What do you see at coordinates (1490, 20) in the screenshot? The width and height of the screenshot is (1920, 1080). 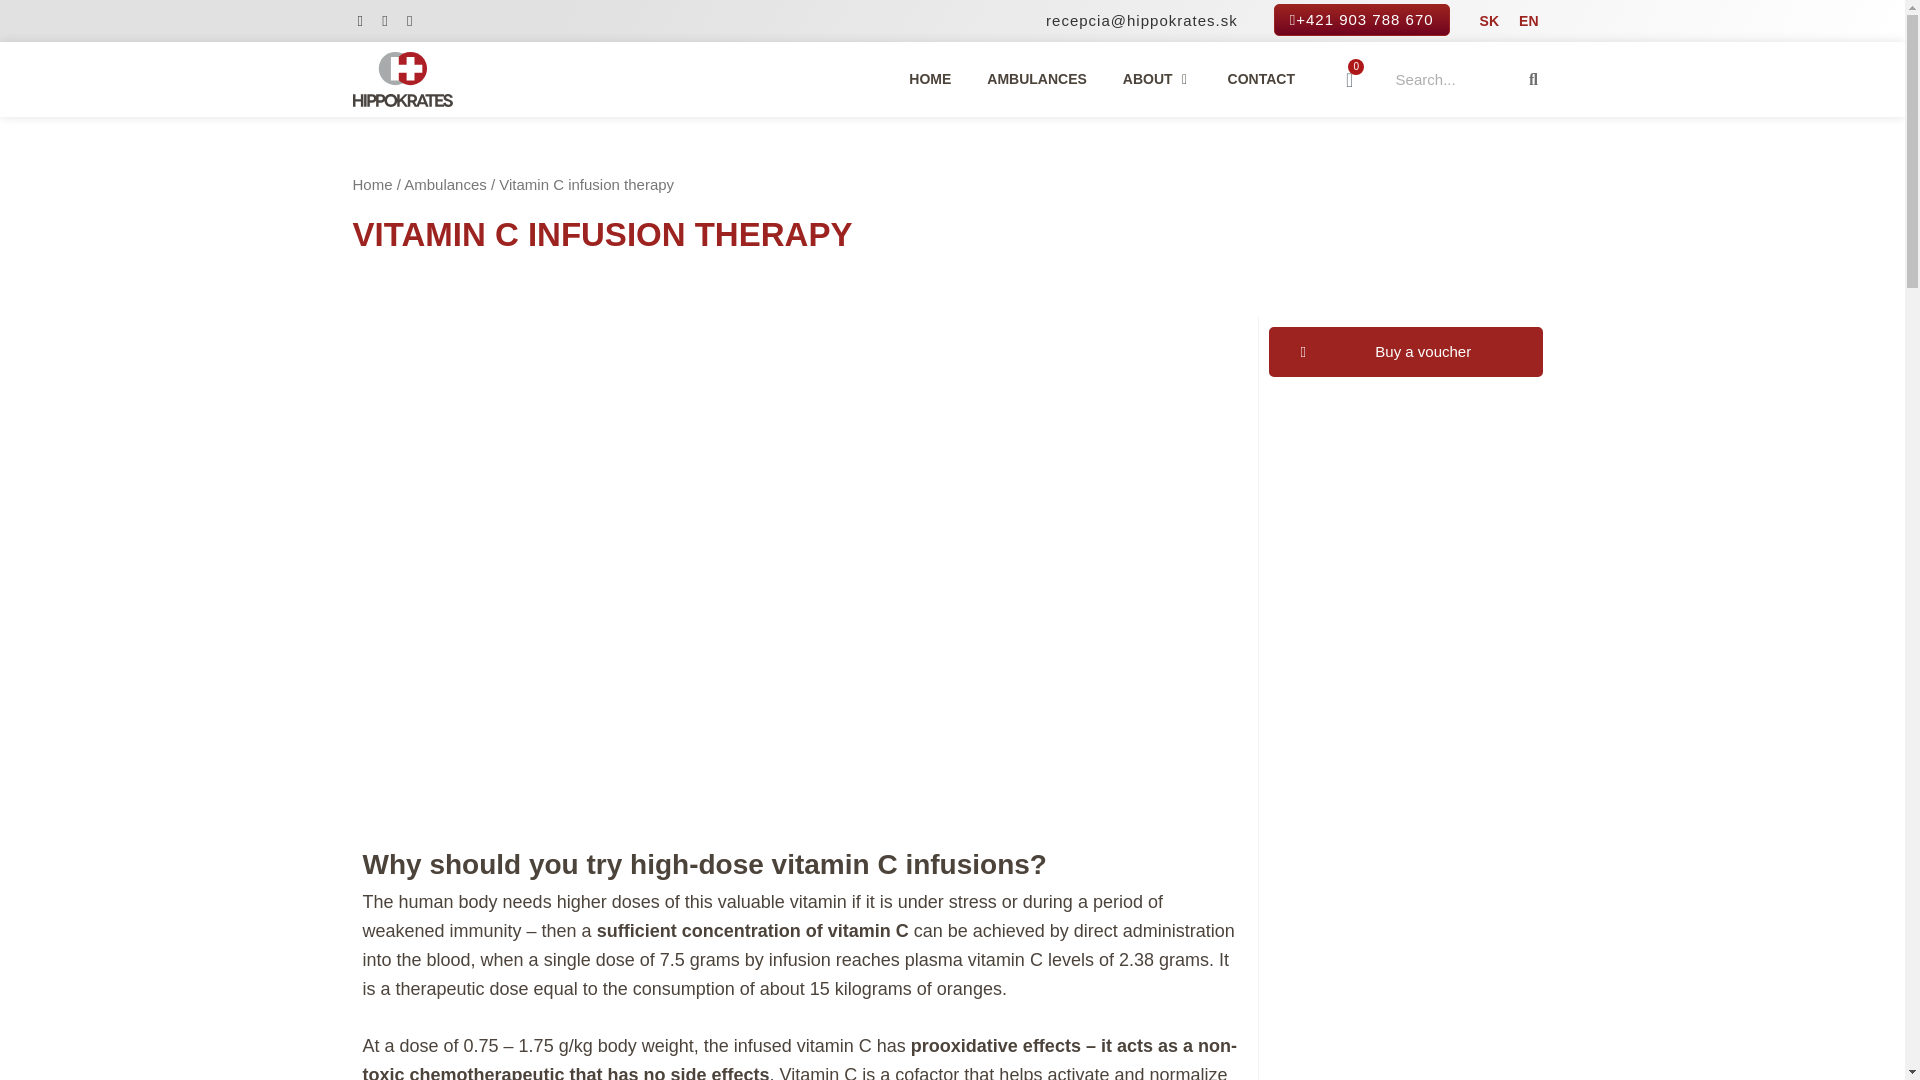 I see `SK` at bounding box center [1490, 20].